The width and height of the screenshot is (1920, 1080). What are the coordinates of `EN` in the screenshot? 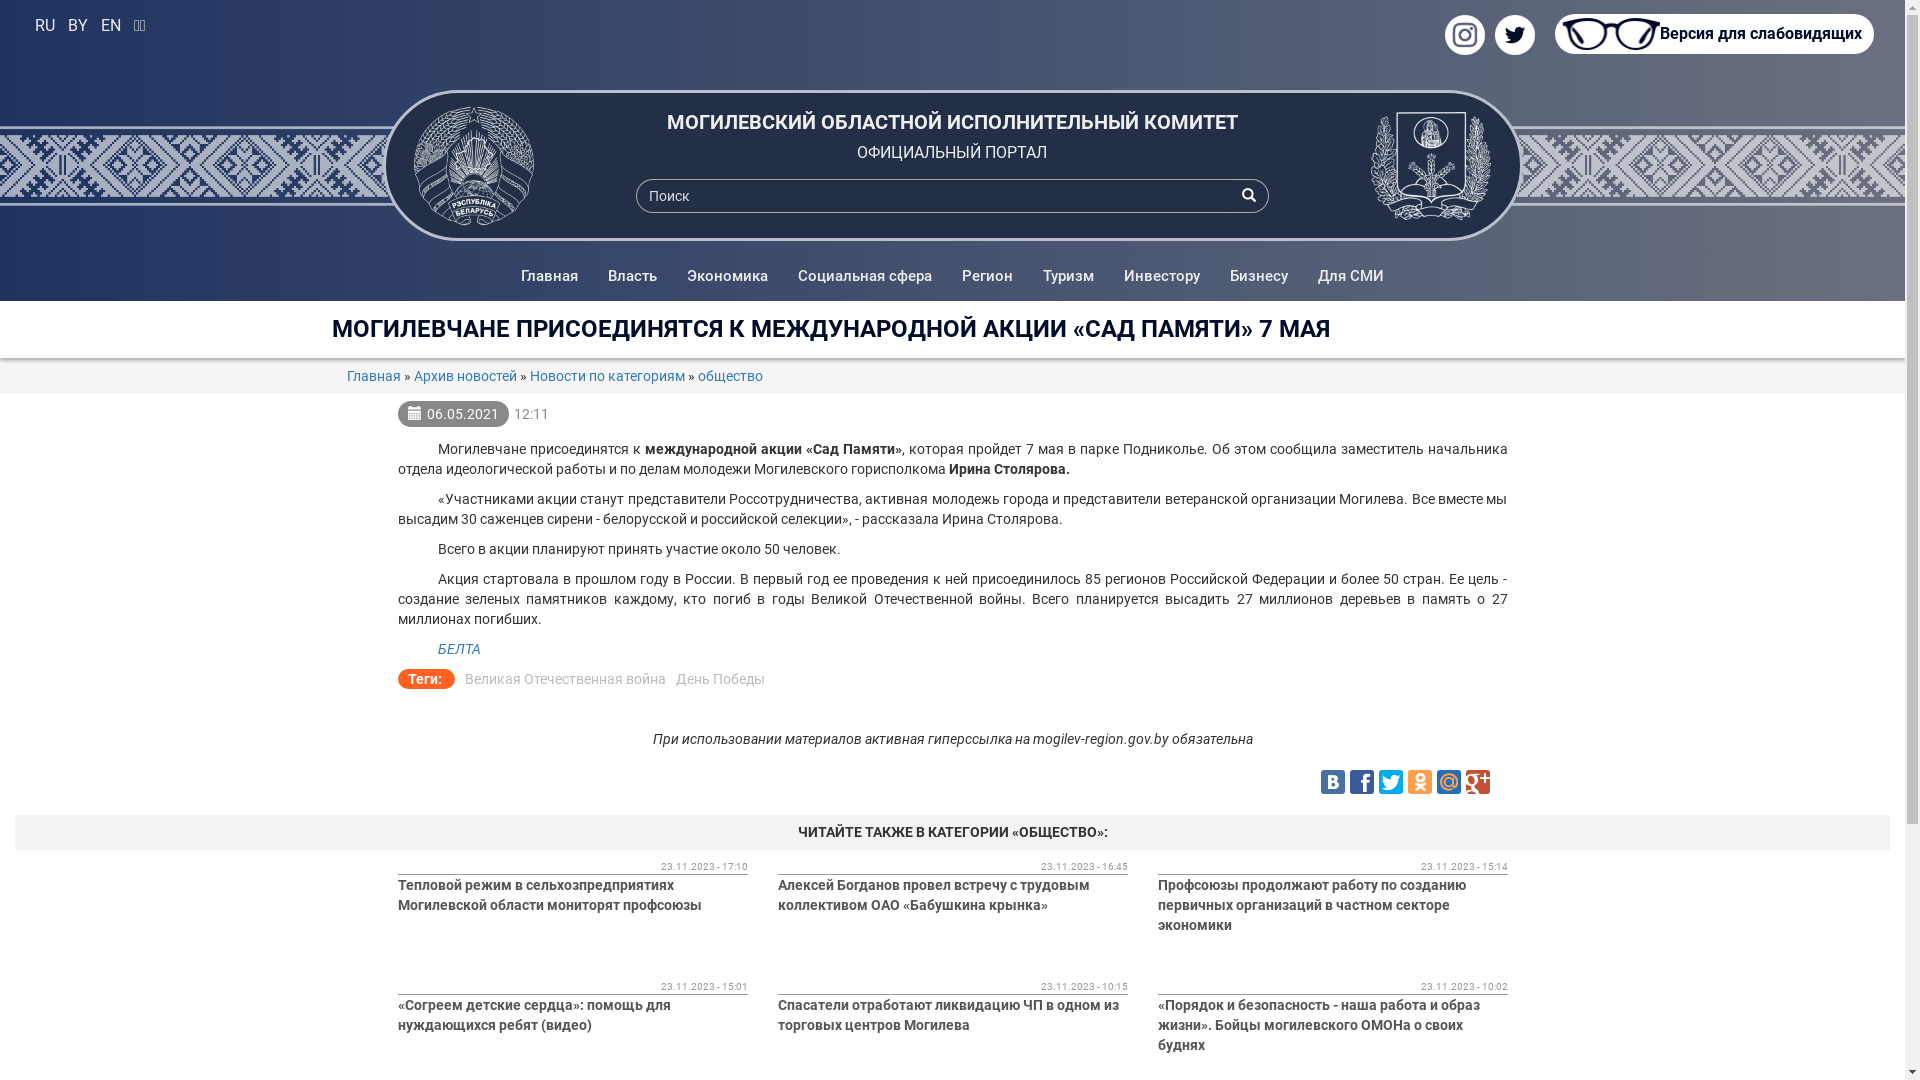 It's located at (111, 26).